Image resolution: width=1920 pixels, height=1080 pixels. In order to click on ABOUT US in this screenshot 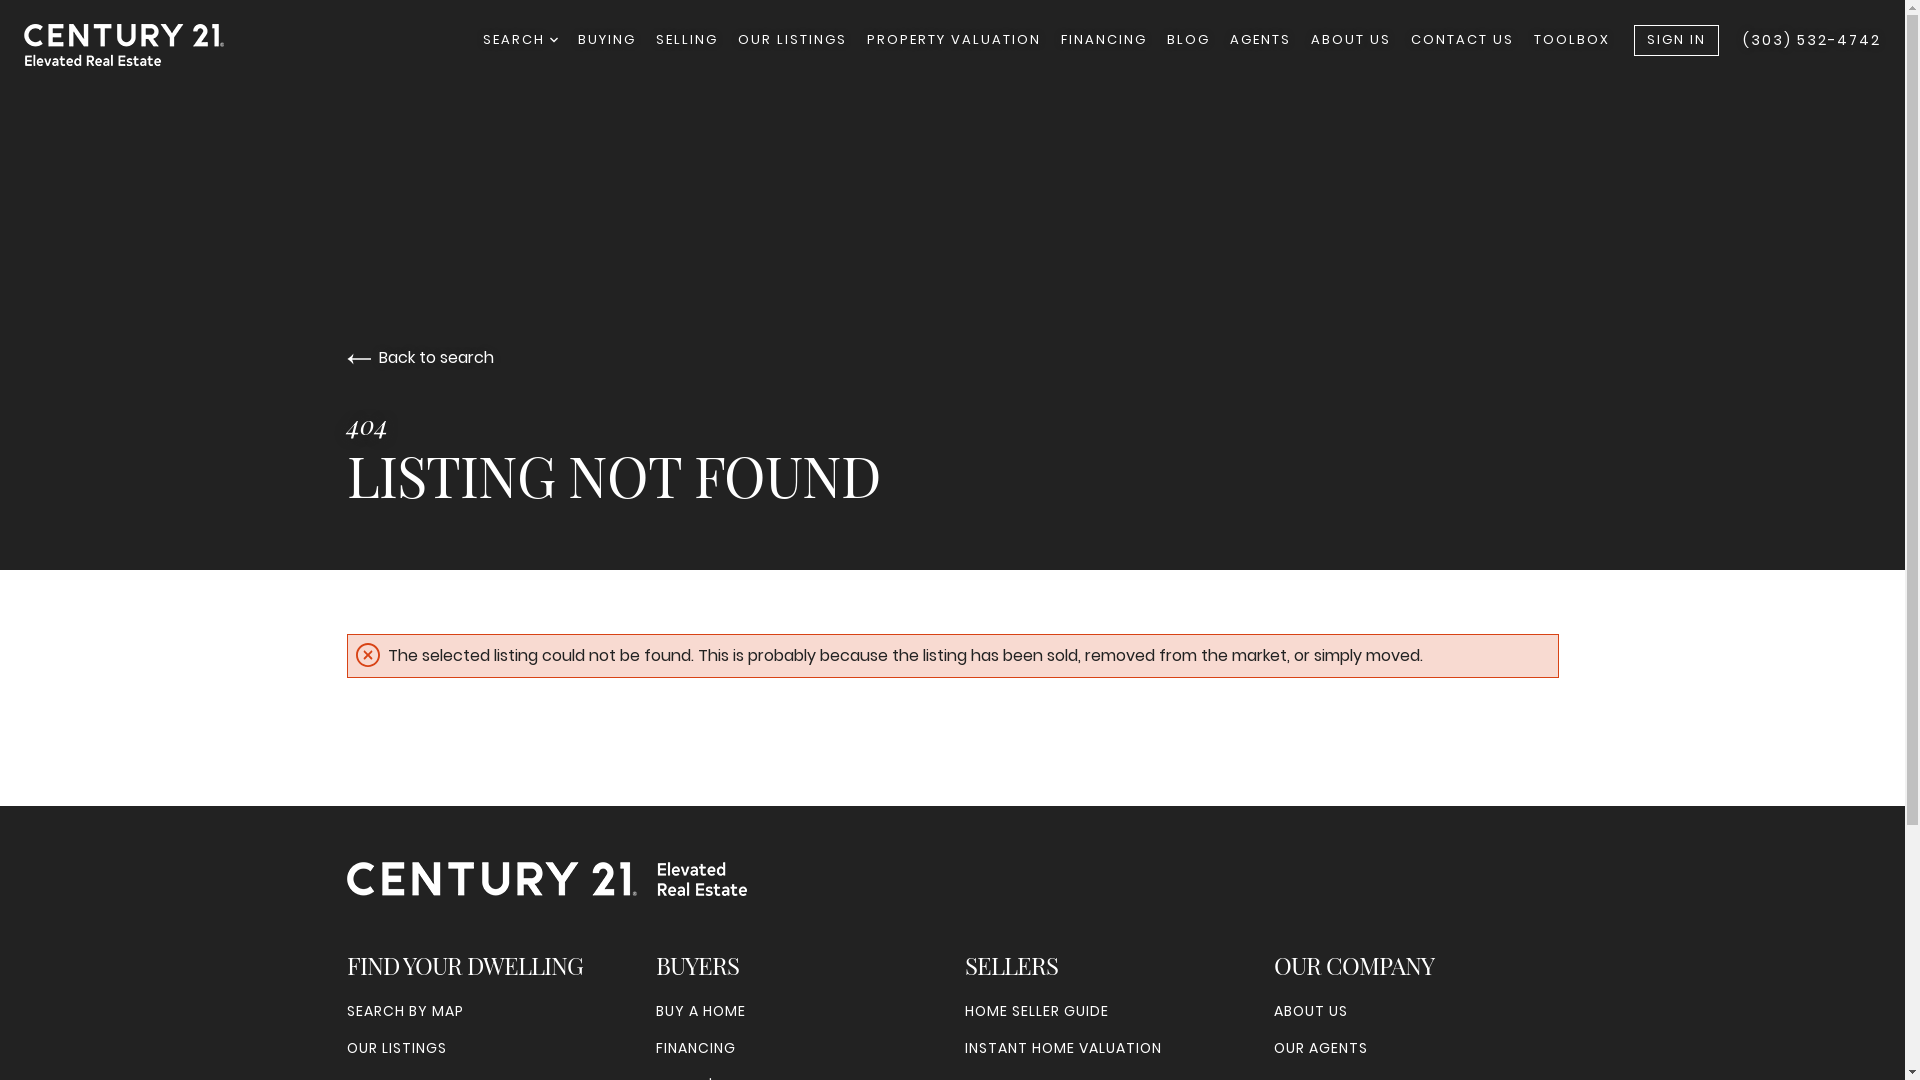, I will do `click(1311, 1012)`.